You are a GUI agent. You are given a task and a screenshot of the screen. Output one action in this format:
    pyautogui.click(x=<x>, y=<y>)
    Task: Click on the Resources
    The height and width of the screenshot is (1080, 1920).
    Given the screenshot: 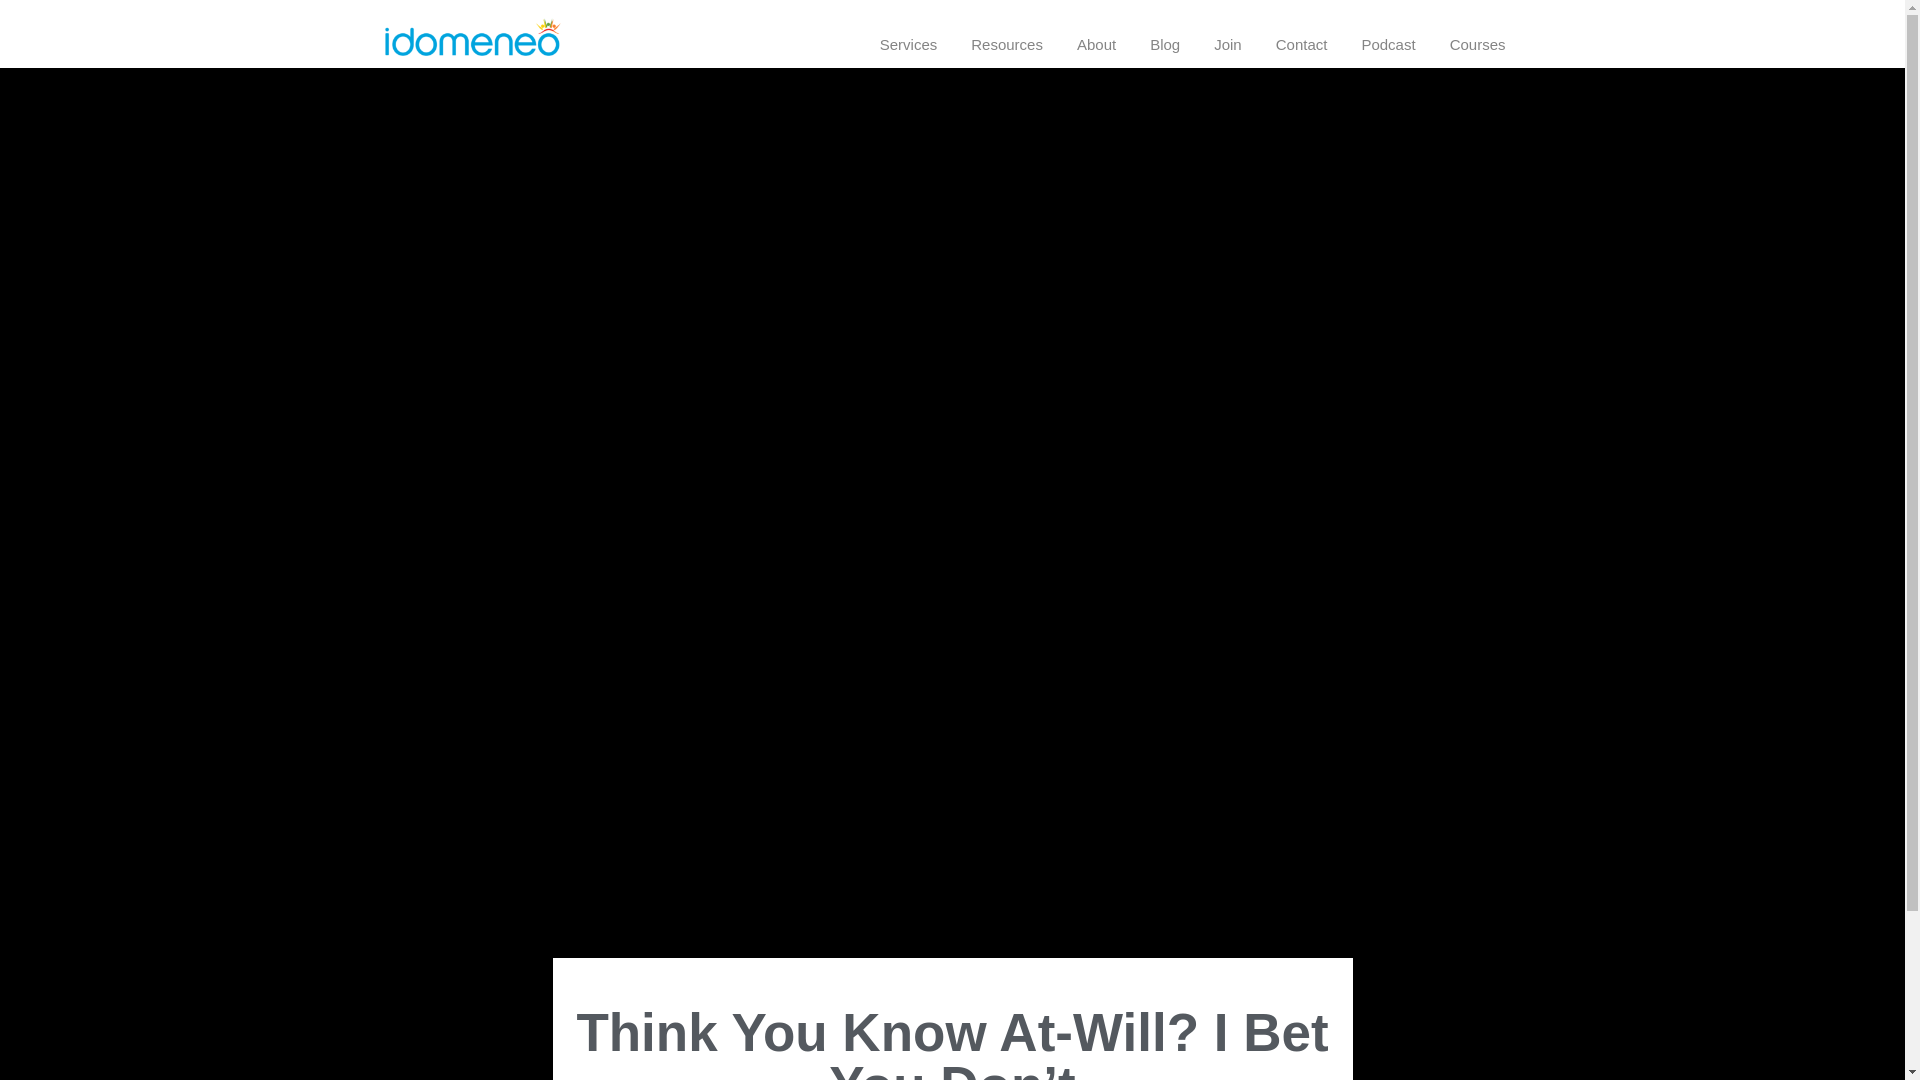 What is the action you would take?
    pyautogui.click(x=1006, y=44)
    